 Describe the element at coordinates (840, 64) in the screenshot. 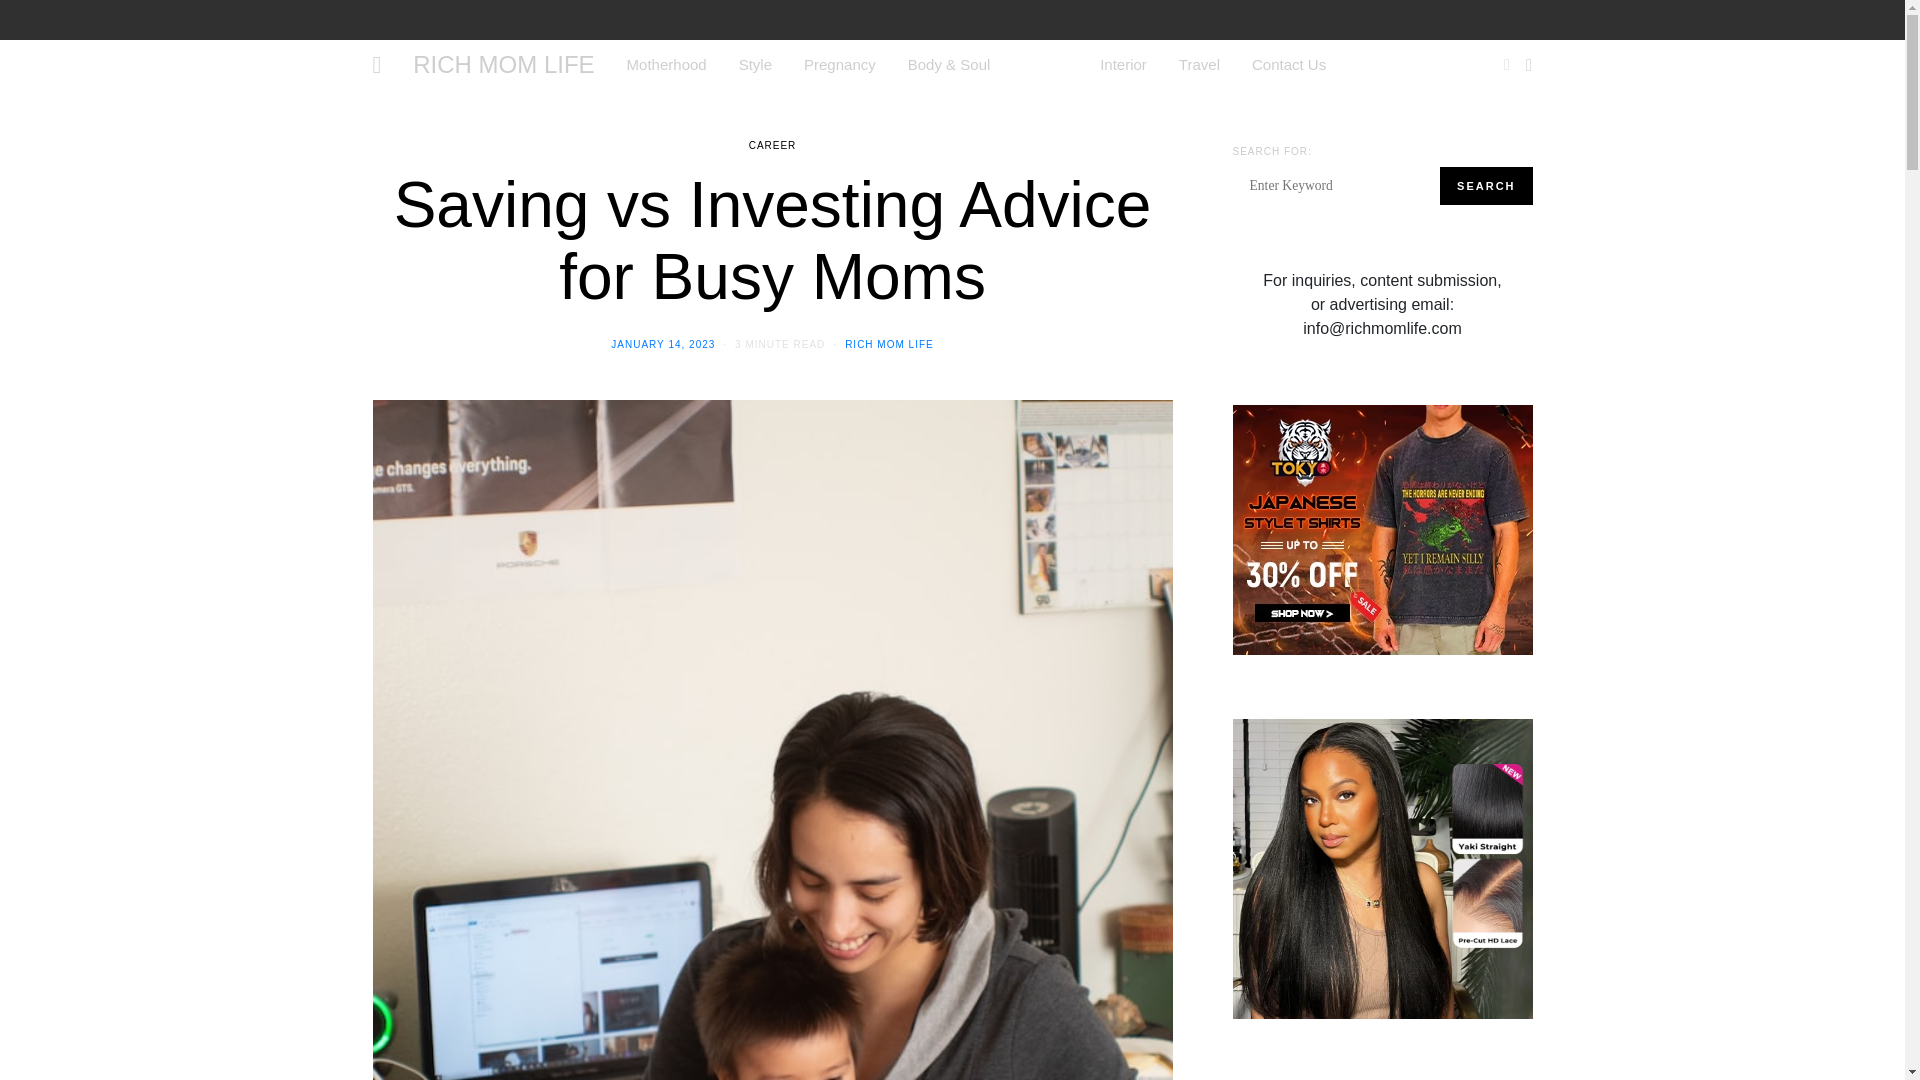

I see `Pregnancy` at that location.